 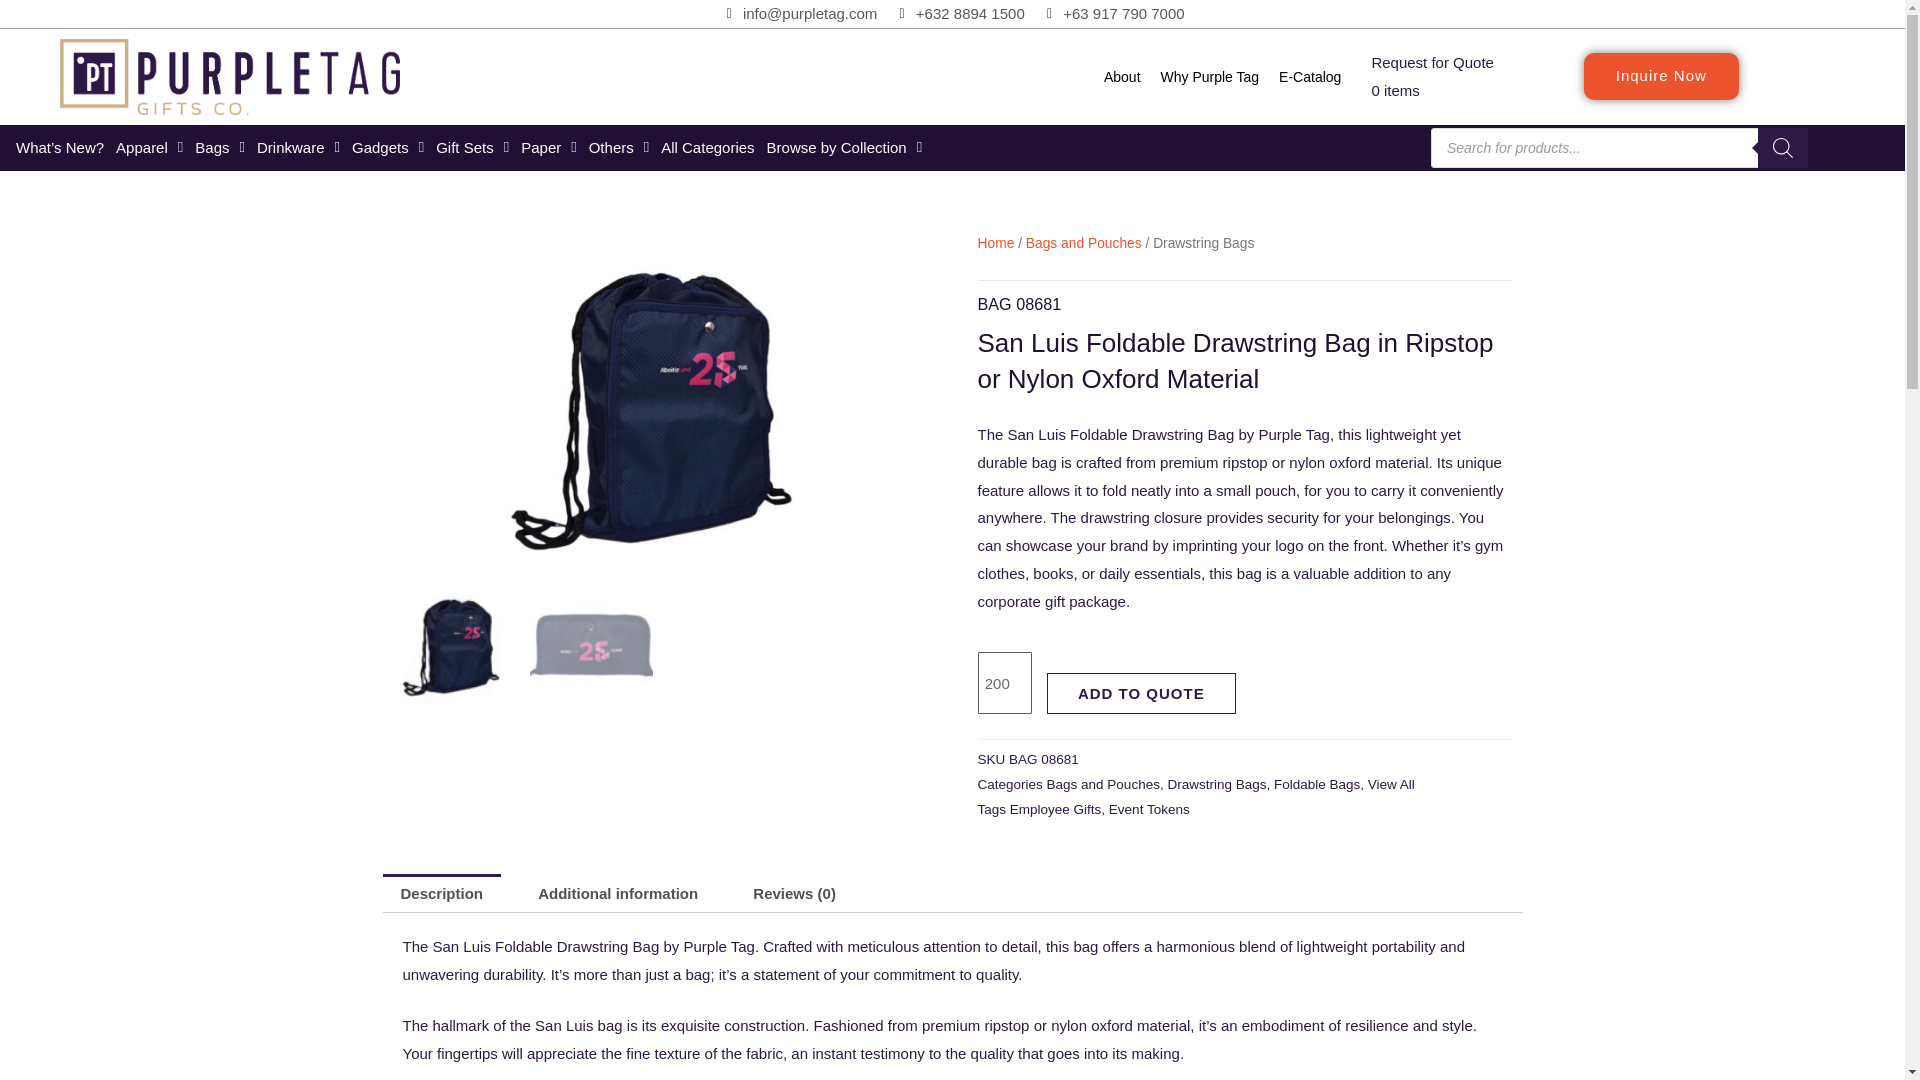 What do you see at coordinates (298, 148) in the screenshot?
I see `Drinkware` at bounding box center [298, 148].